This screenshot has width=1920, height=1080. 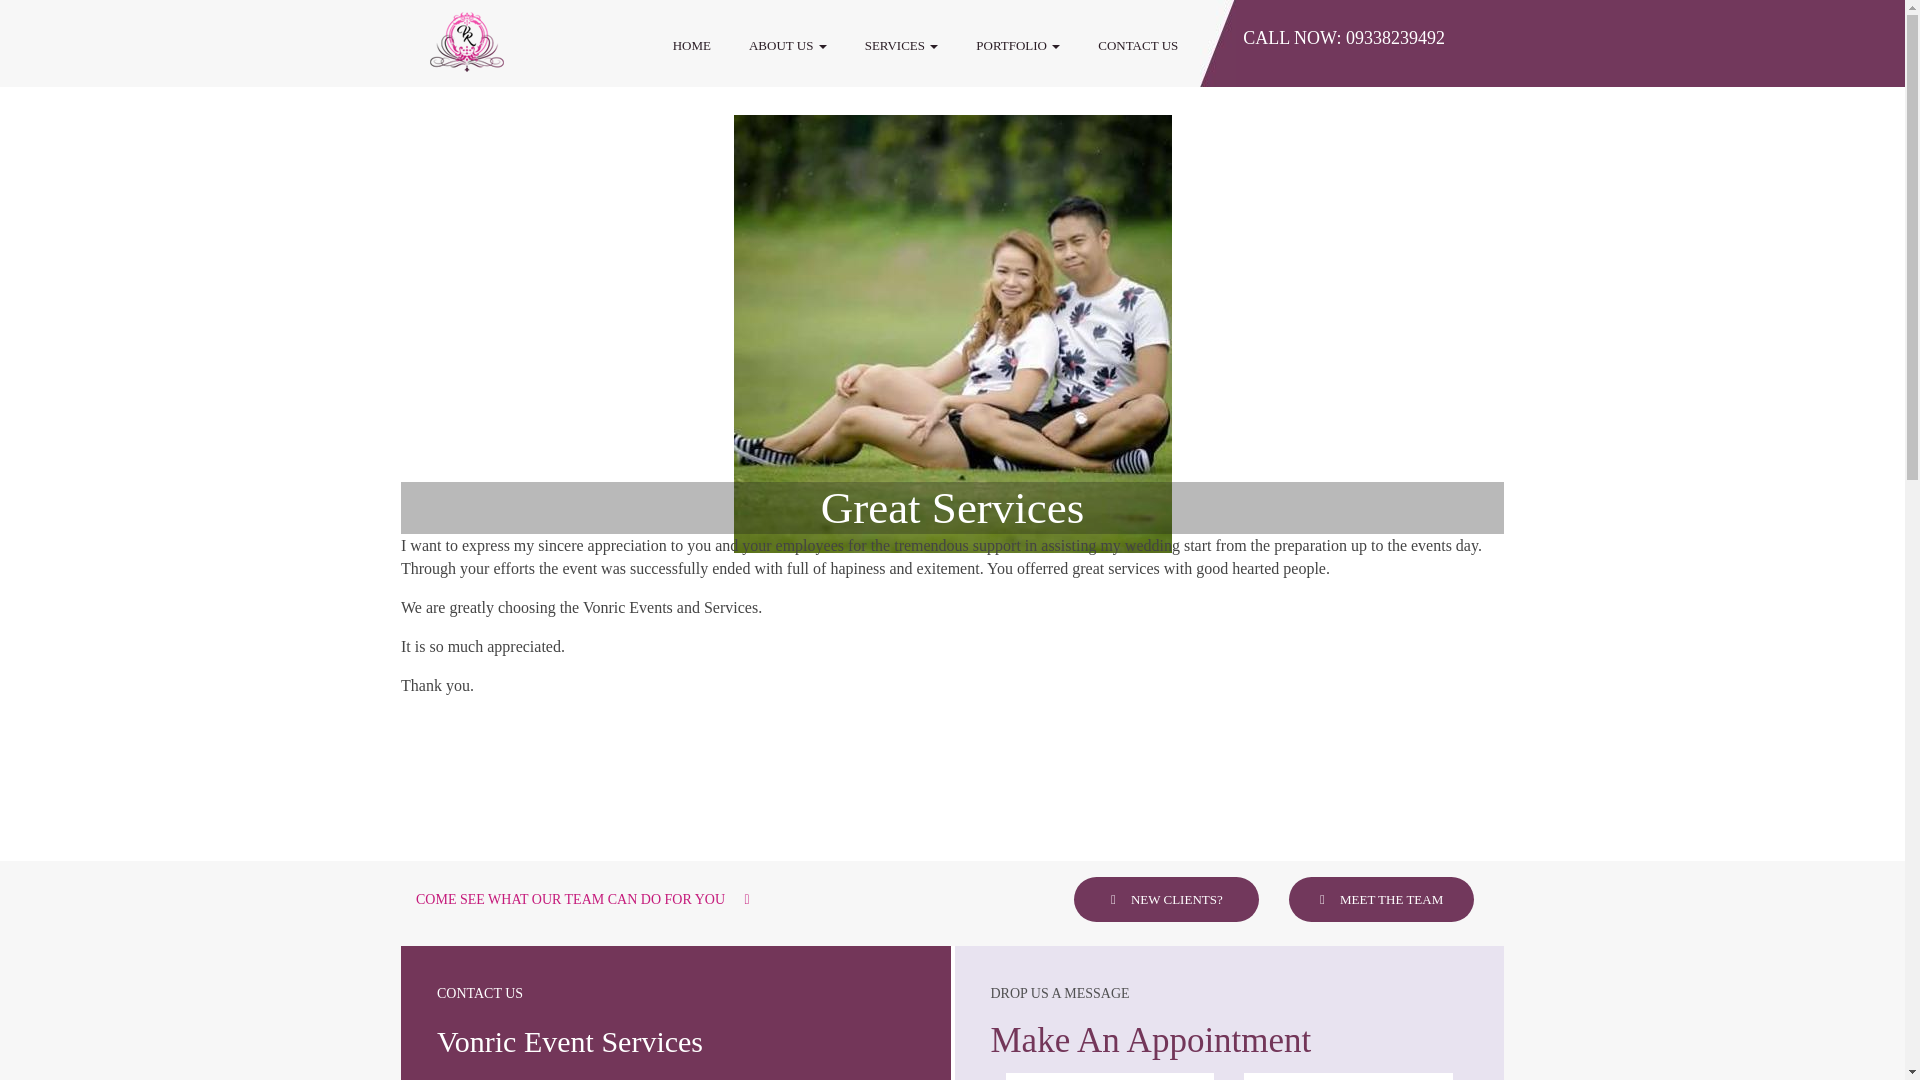 What do you see at coordinates (902, 45) in the screenshot?
I see `SERVICES` at bounding box center [902, 45].